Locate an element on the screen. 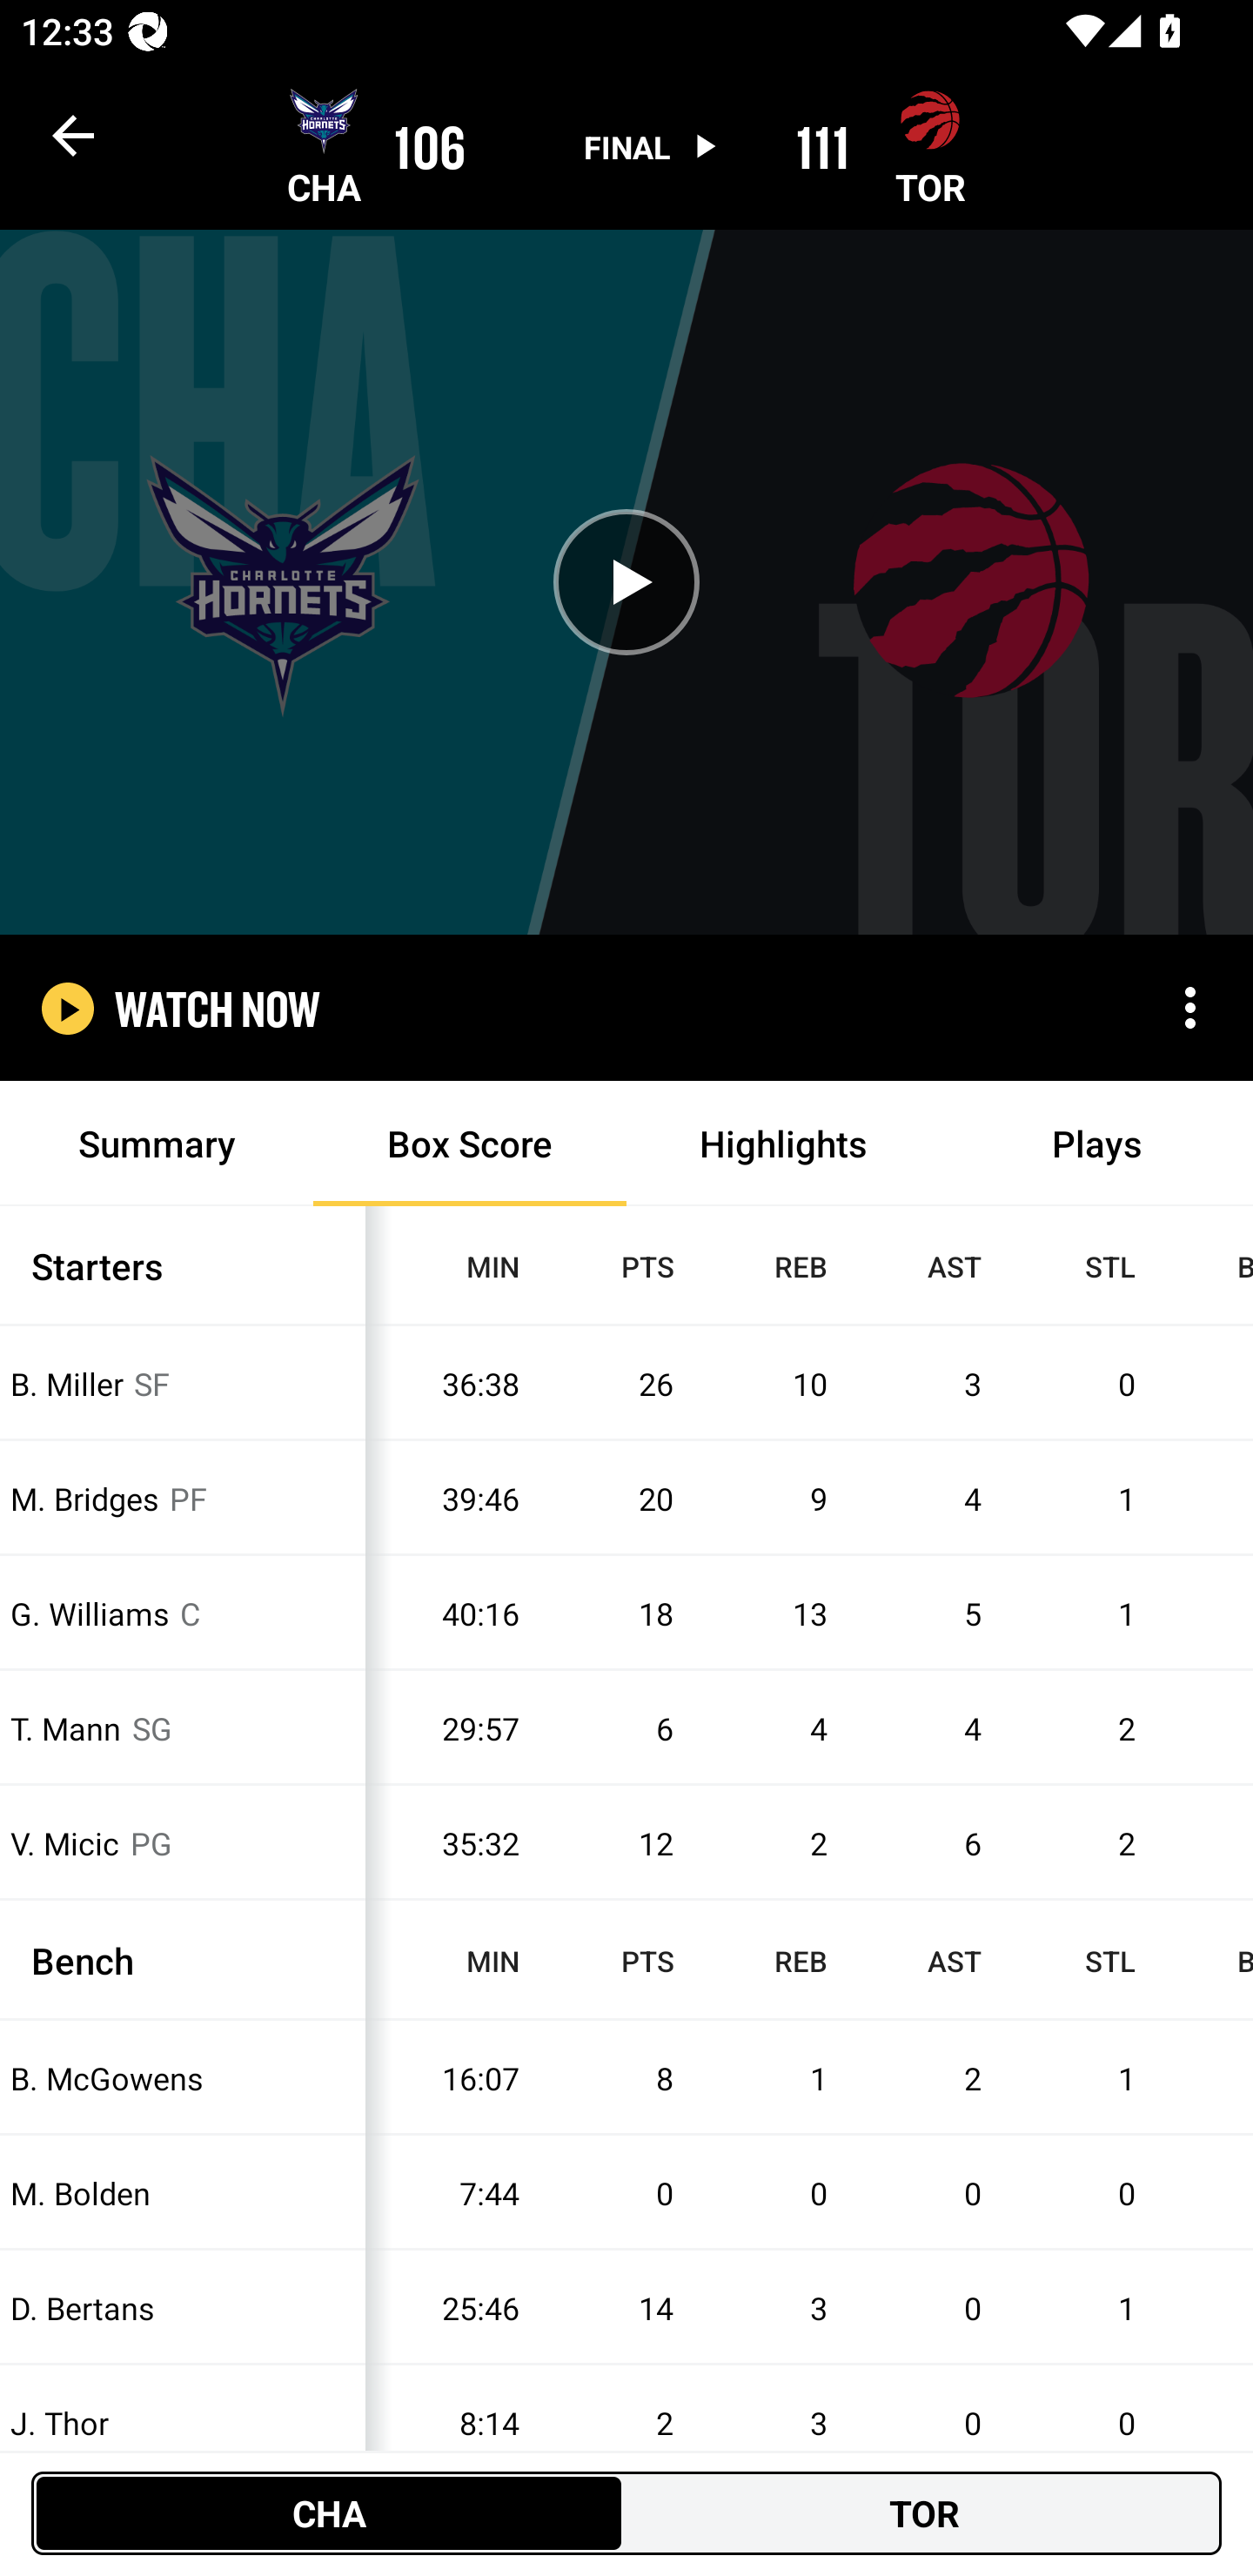  WATCH NOW is located at coordinates (218, 1008).